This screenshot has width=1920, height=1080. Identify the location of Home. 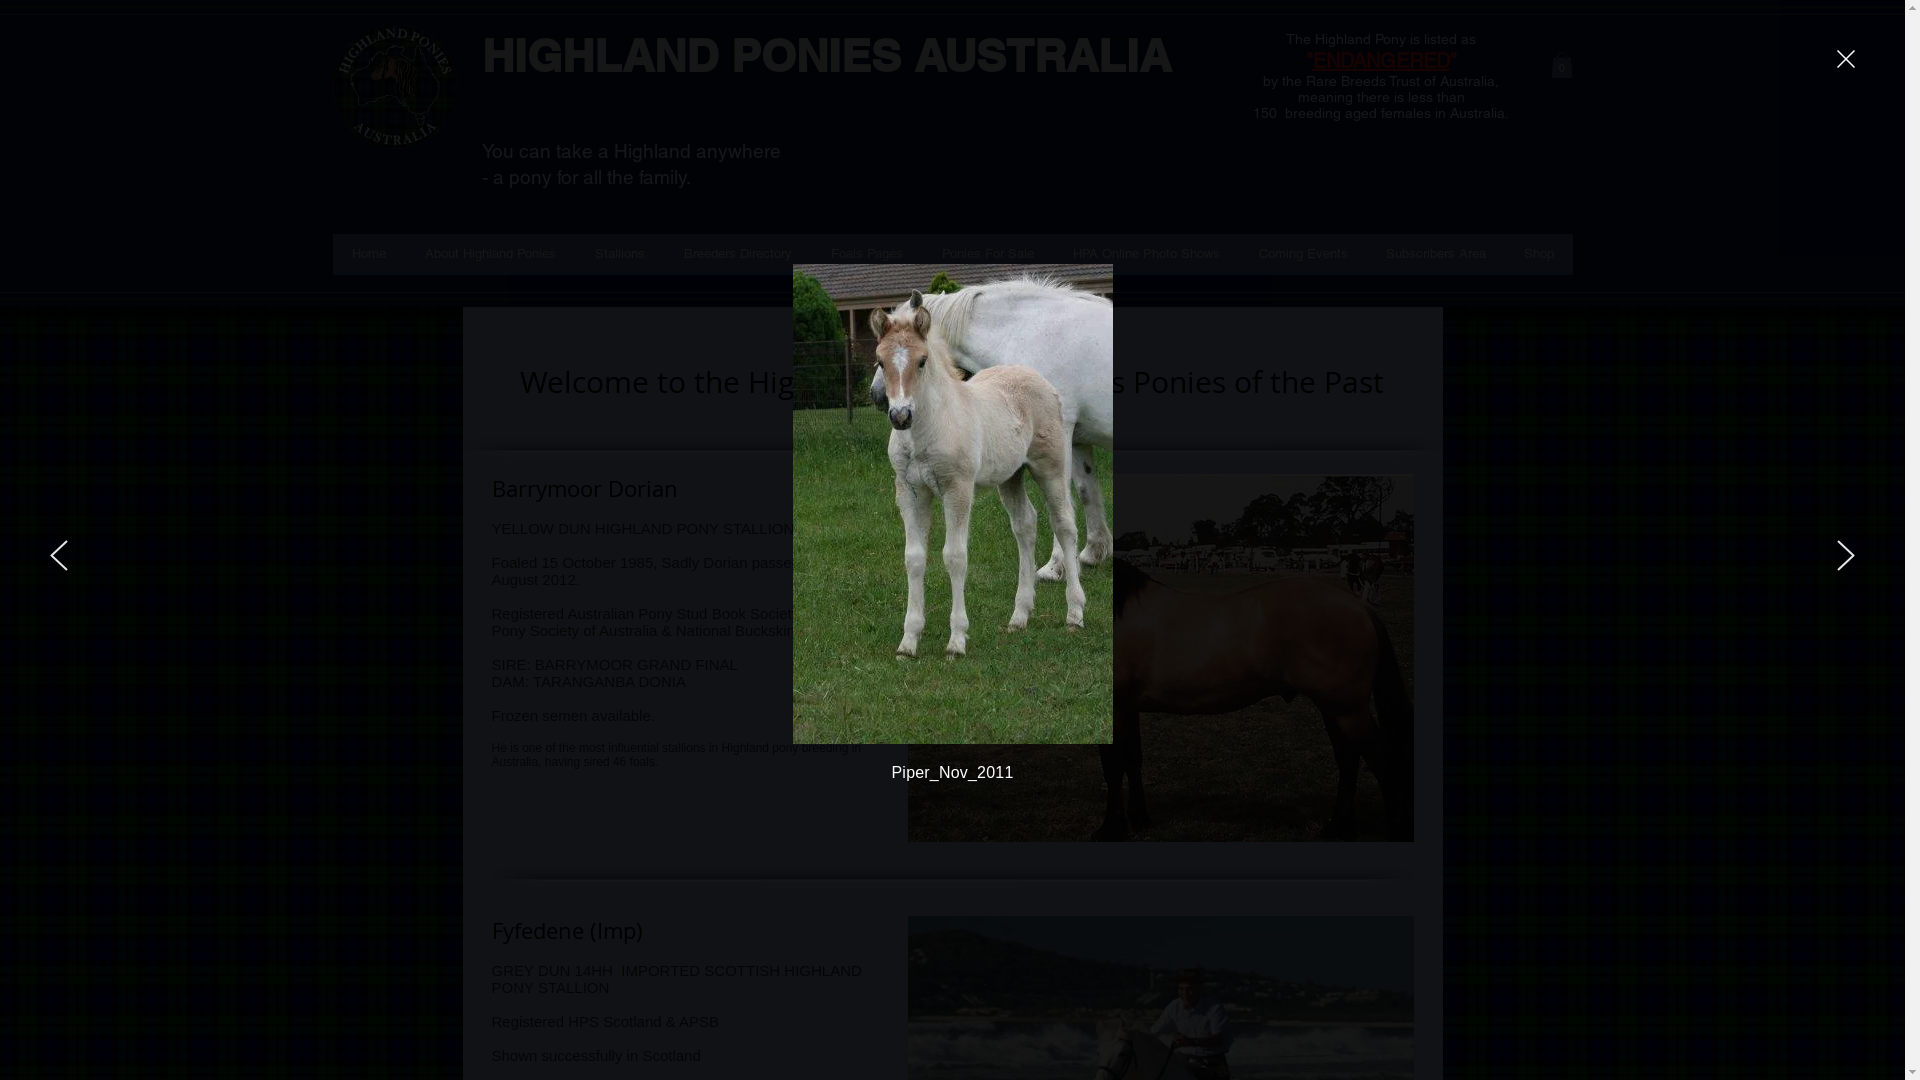
(368, 260).